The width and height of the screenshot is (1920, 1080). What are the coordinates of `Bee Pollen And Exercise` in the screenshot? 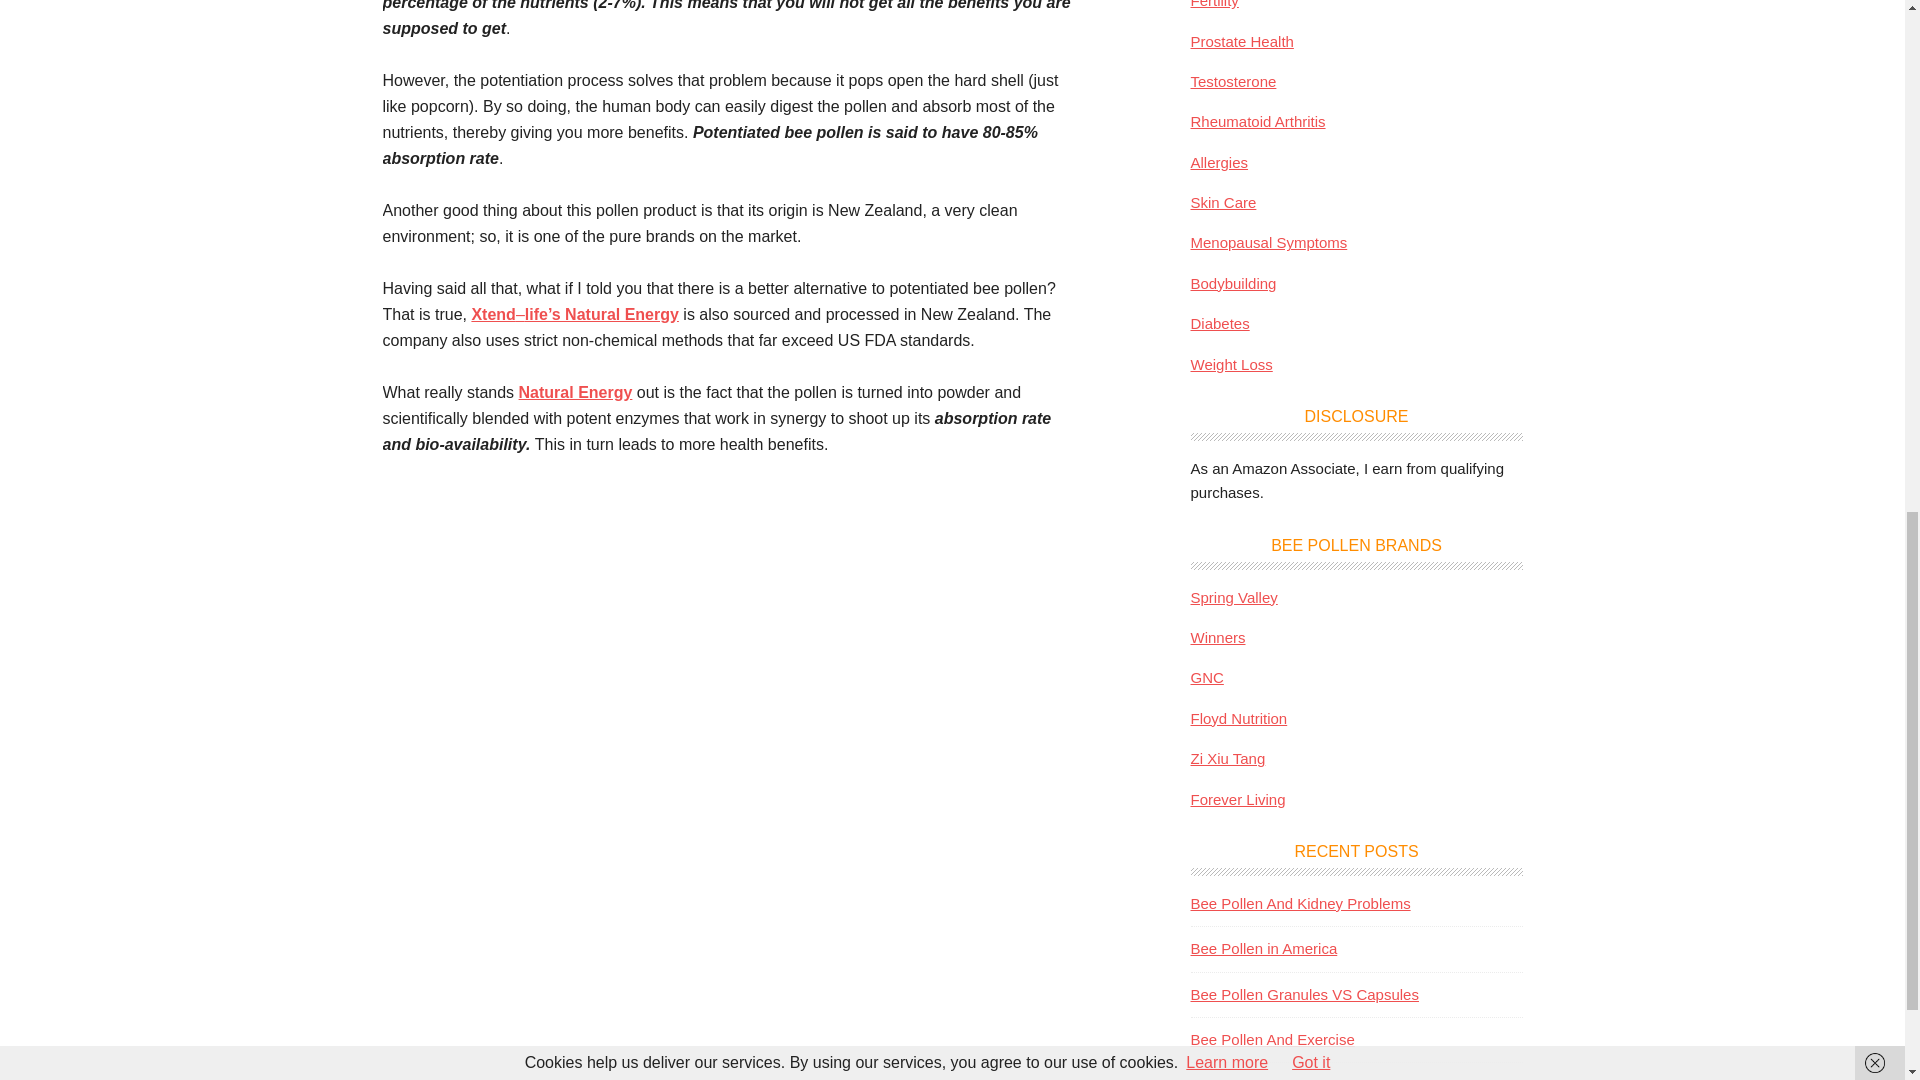 It's located at (1272, 1039).